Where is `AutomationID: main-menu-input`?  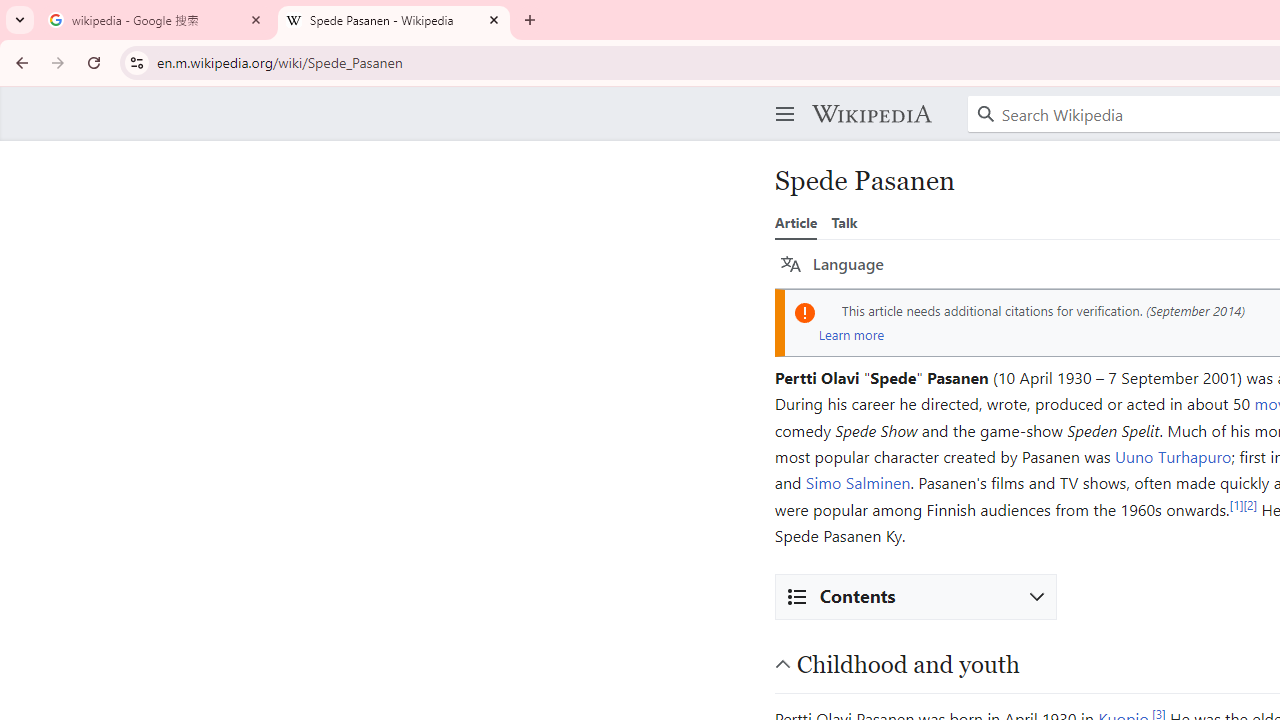 AutomationID: main-menu-input is located at coordinates (781, 98).